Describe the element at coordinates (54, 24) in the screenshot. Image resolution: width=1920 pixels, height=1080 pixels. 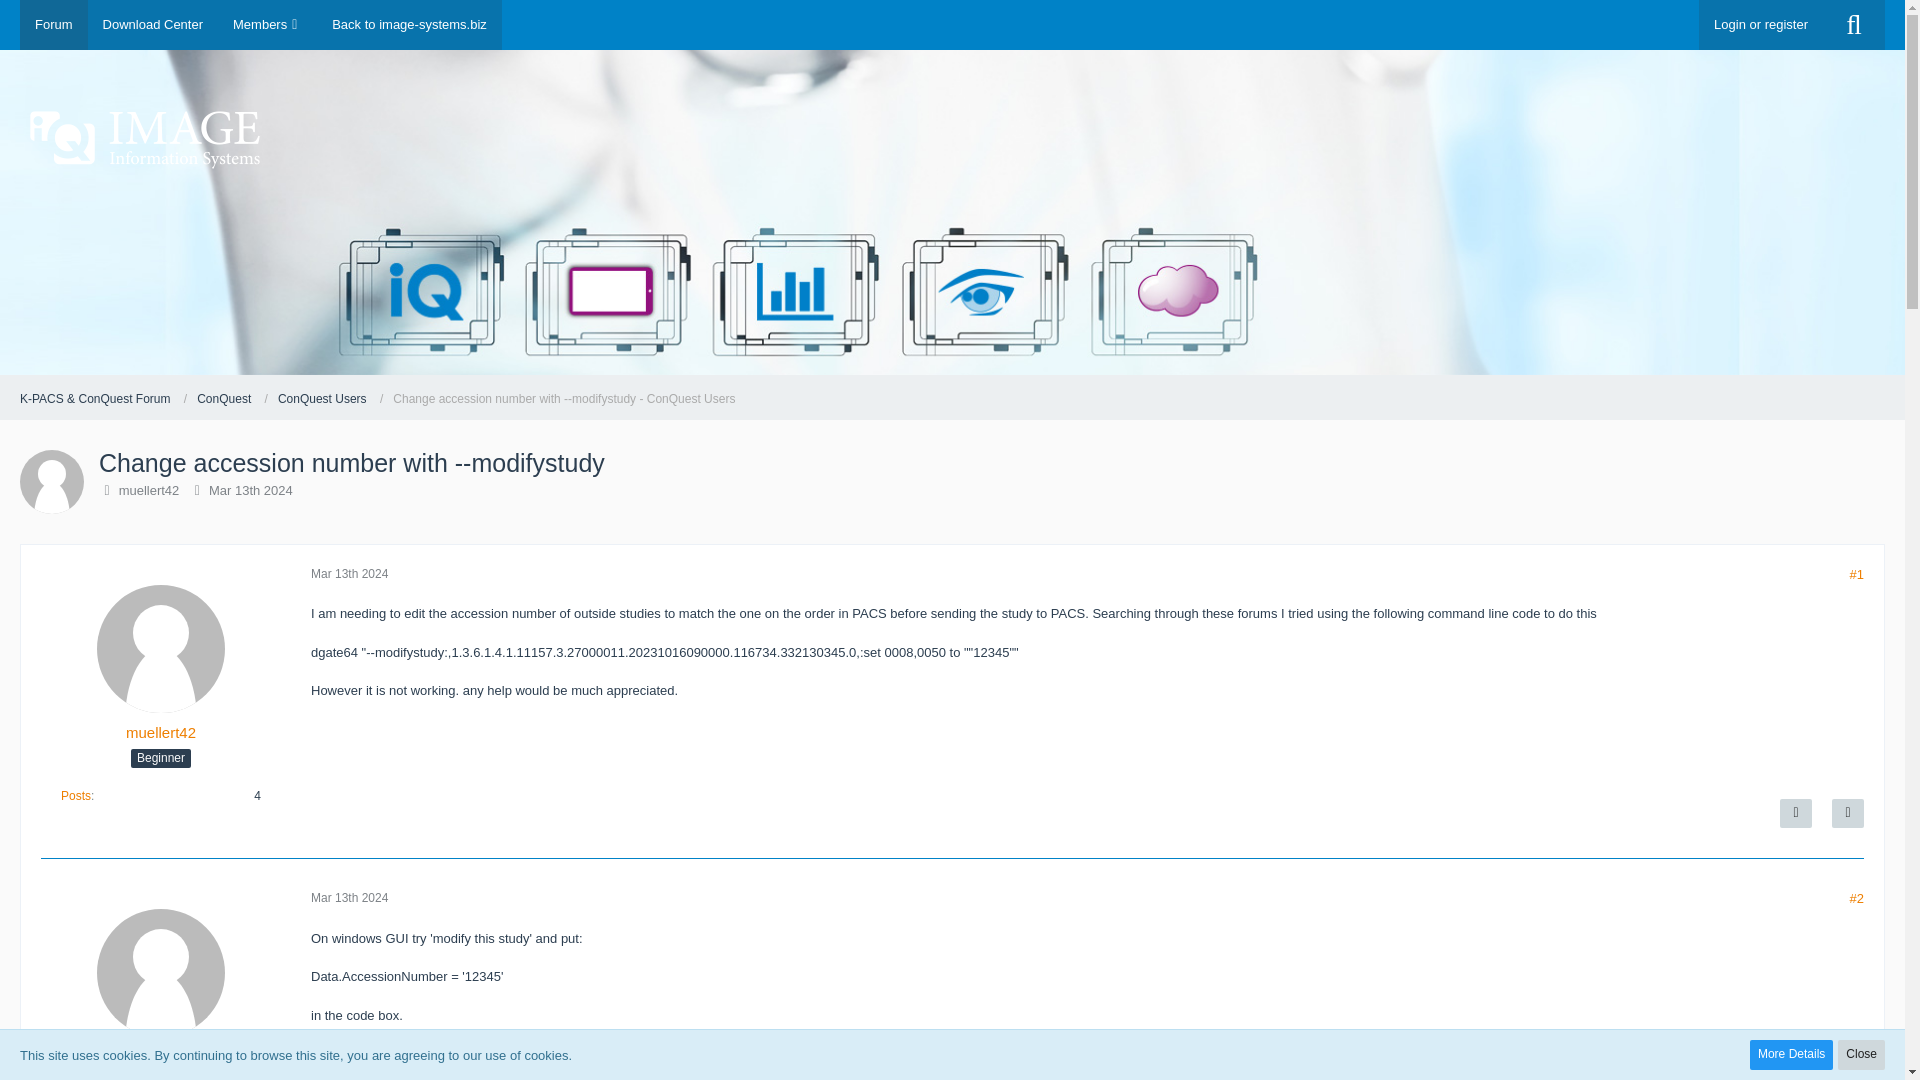
I see `Forum` at that location.